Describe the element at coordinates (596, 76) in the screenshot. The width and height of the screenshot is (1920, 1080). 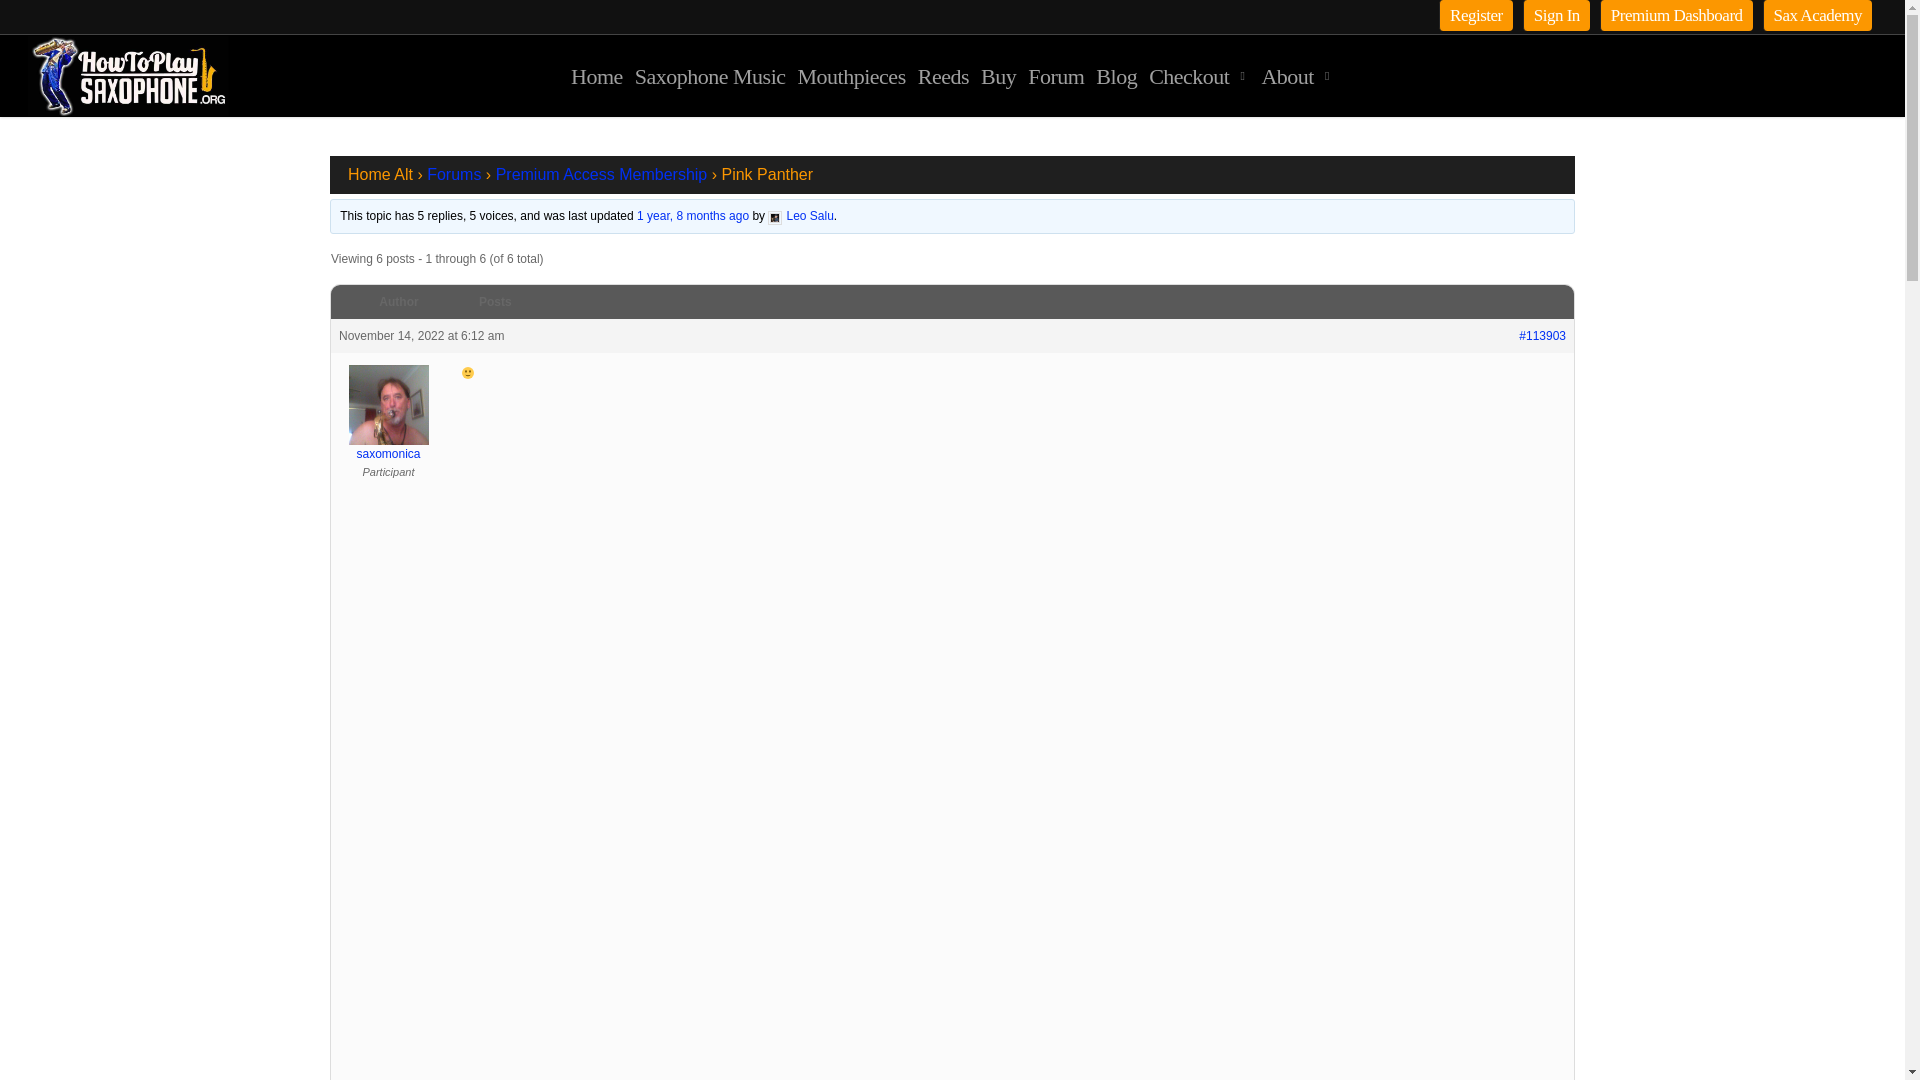
I see `Home` at that location.